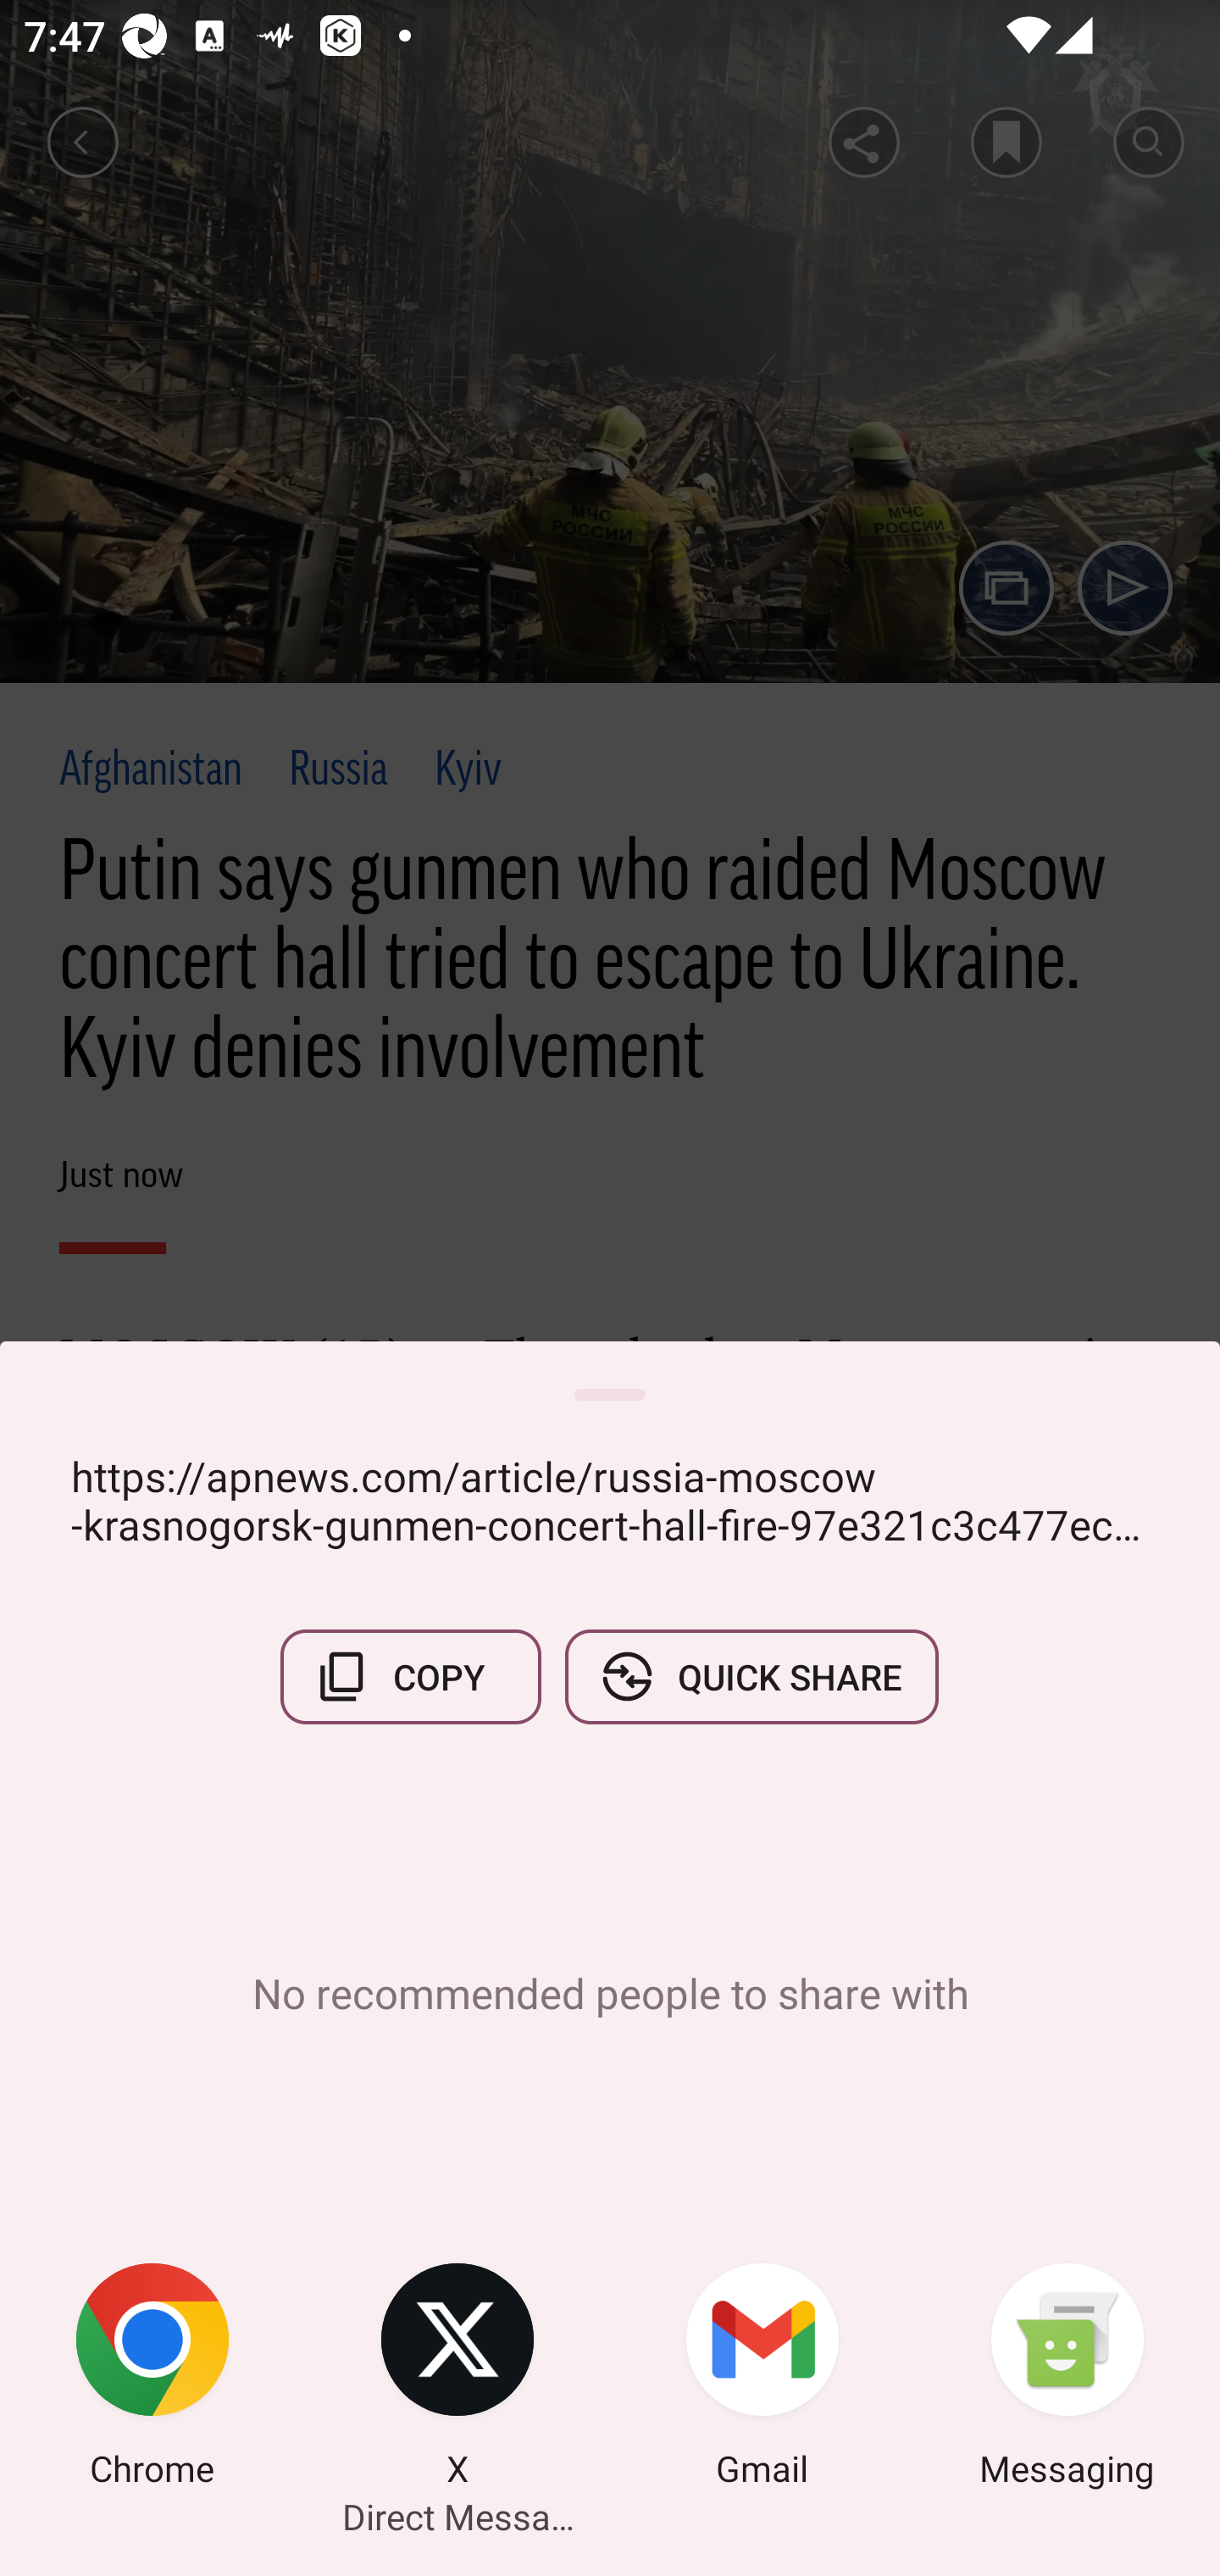  Describe the element at coordinates (152, 2379) in the screenshot. I see `Chrome` at that location.